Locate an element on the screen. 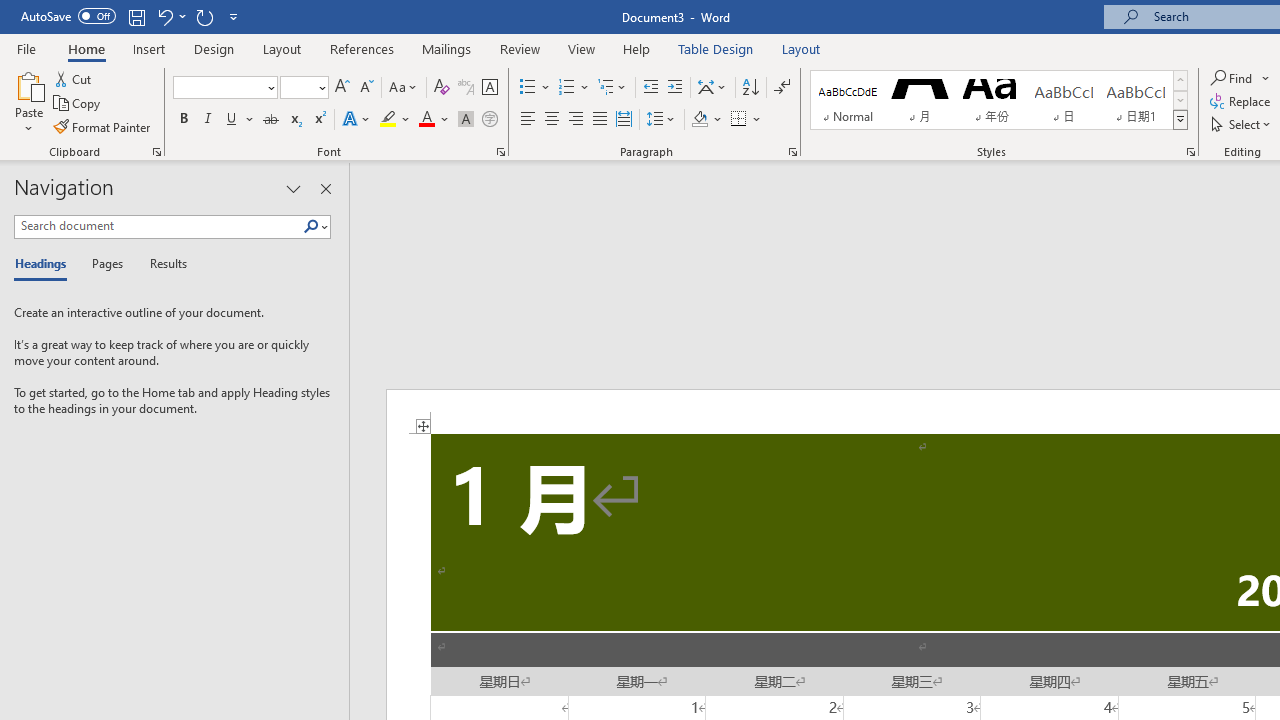  Underline is located at coordinates (232, 120).